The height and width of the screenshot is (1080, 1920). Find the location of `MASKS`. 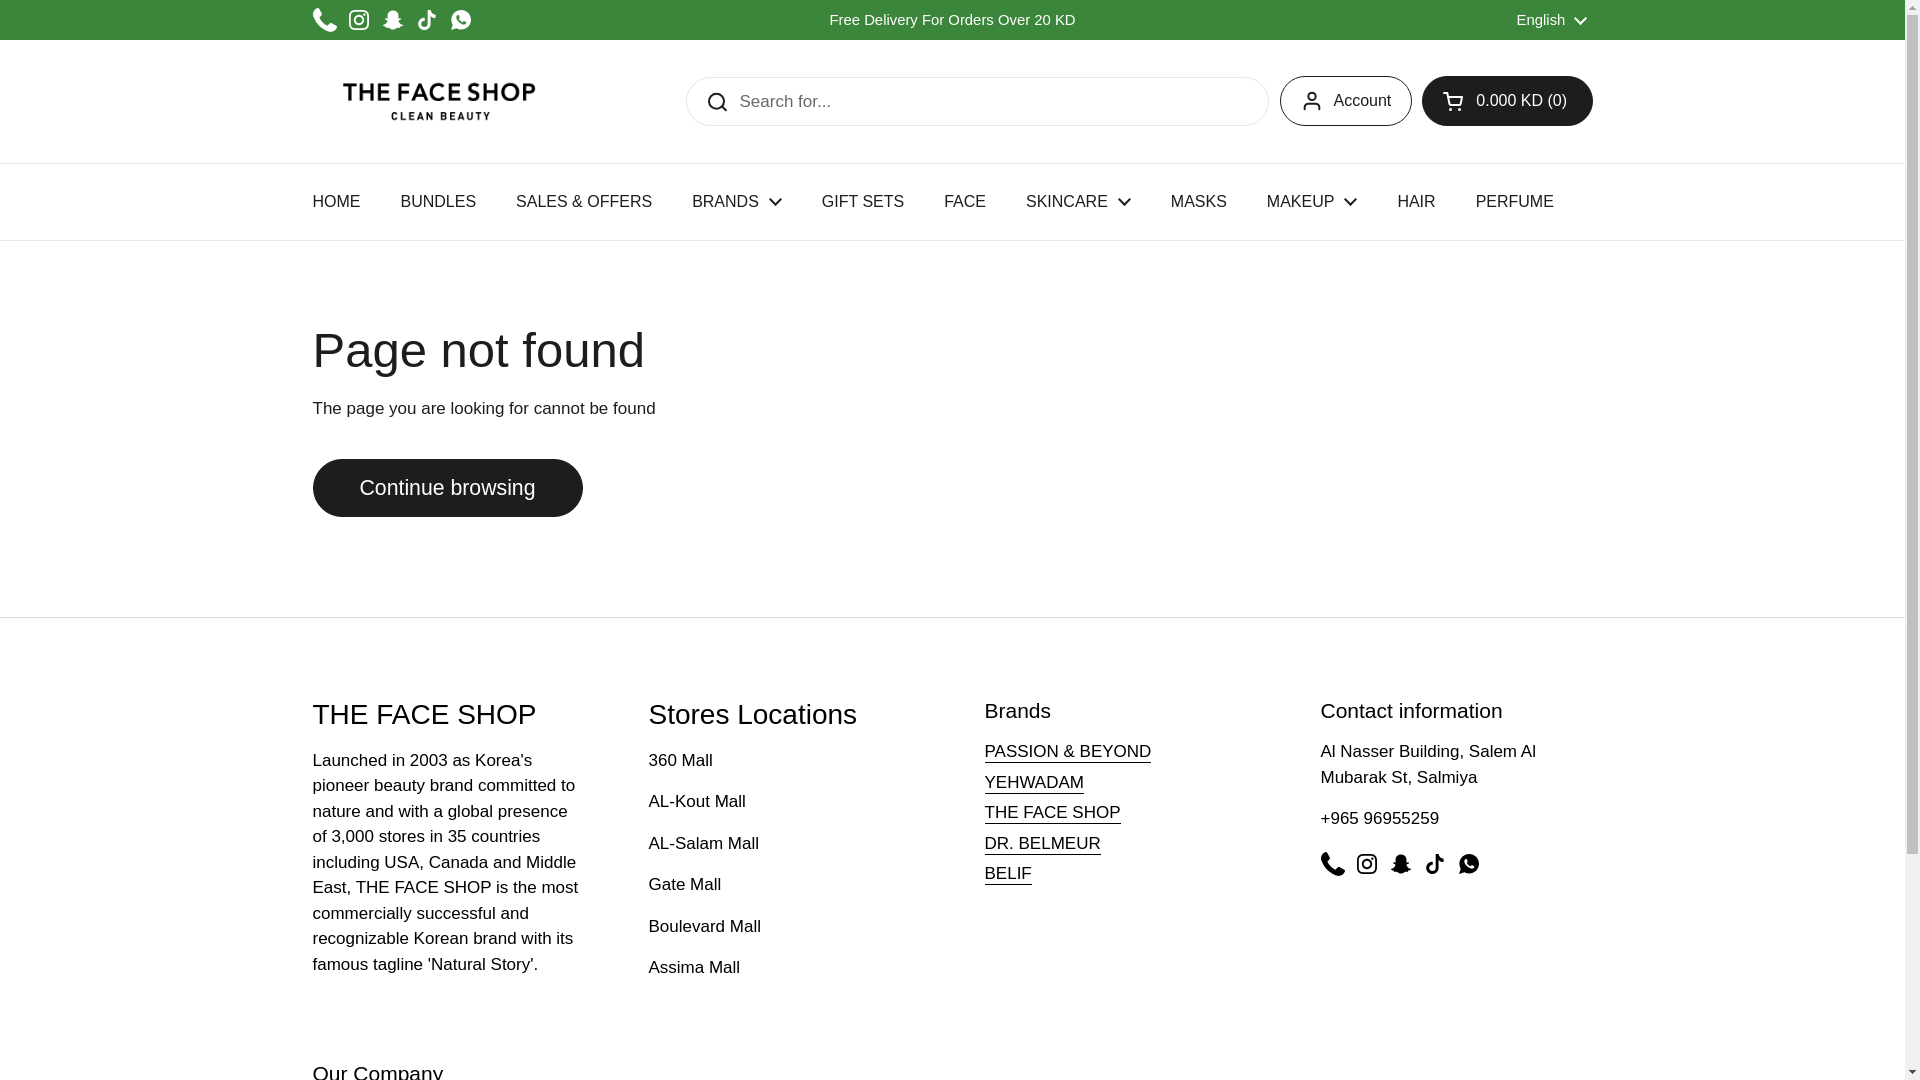

MASKS is located at coordinates (1198, 202).